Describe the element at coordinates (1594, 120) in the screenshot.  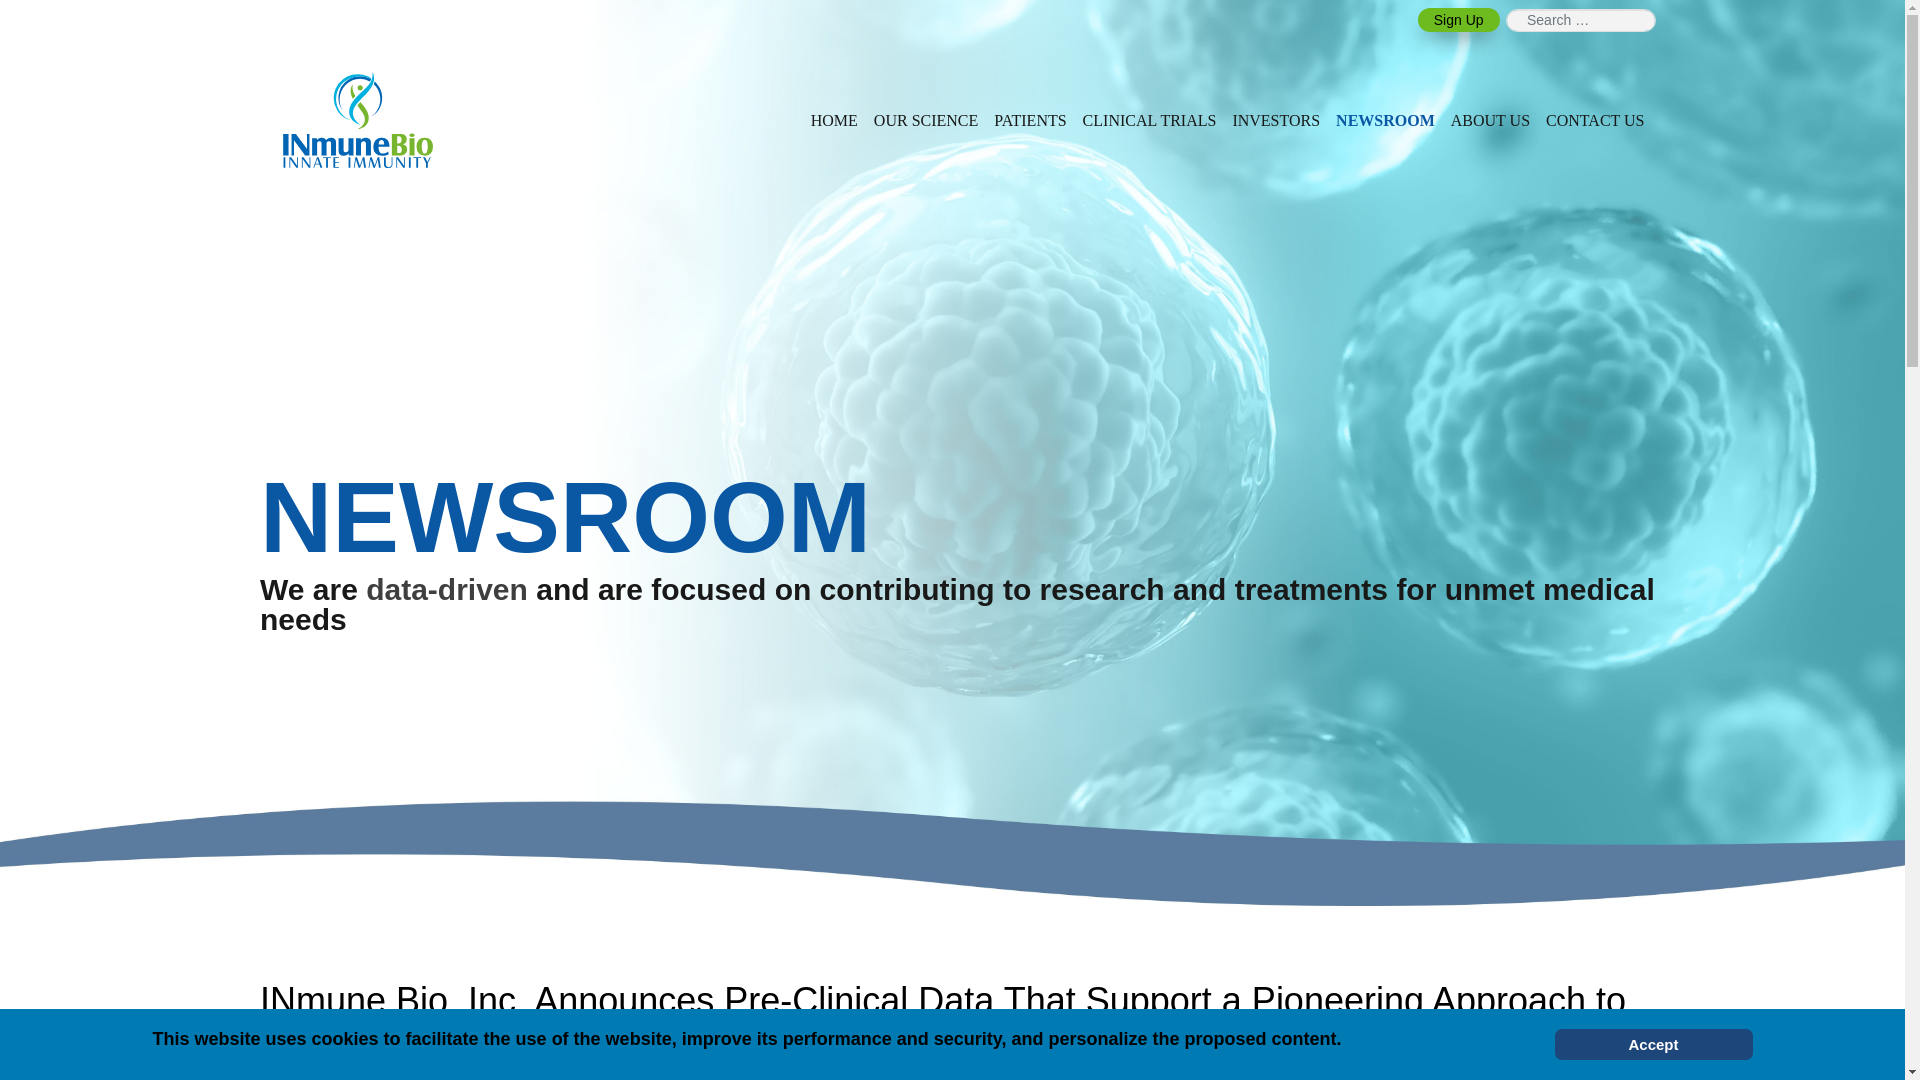
I see `CONTACT US` at that location.